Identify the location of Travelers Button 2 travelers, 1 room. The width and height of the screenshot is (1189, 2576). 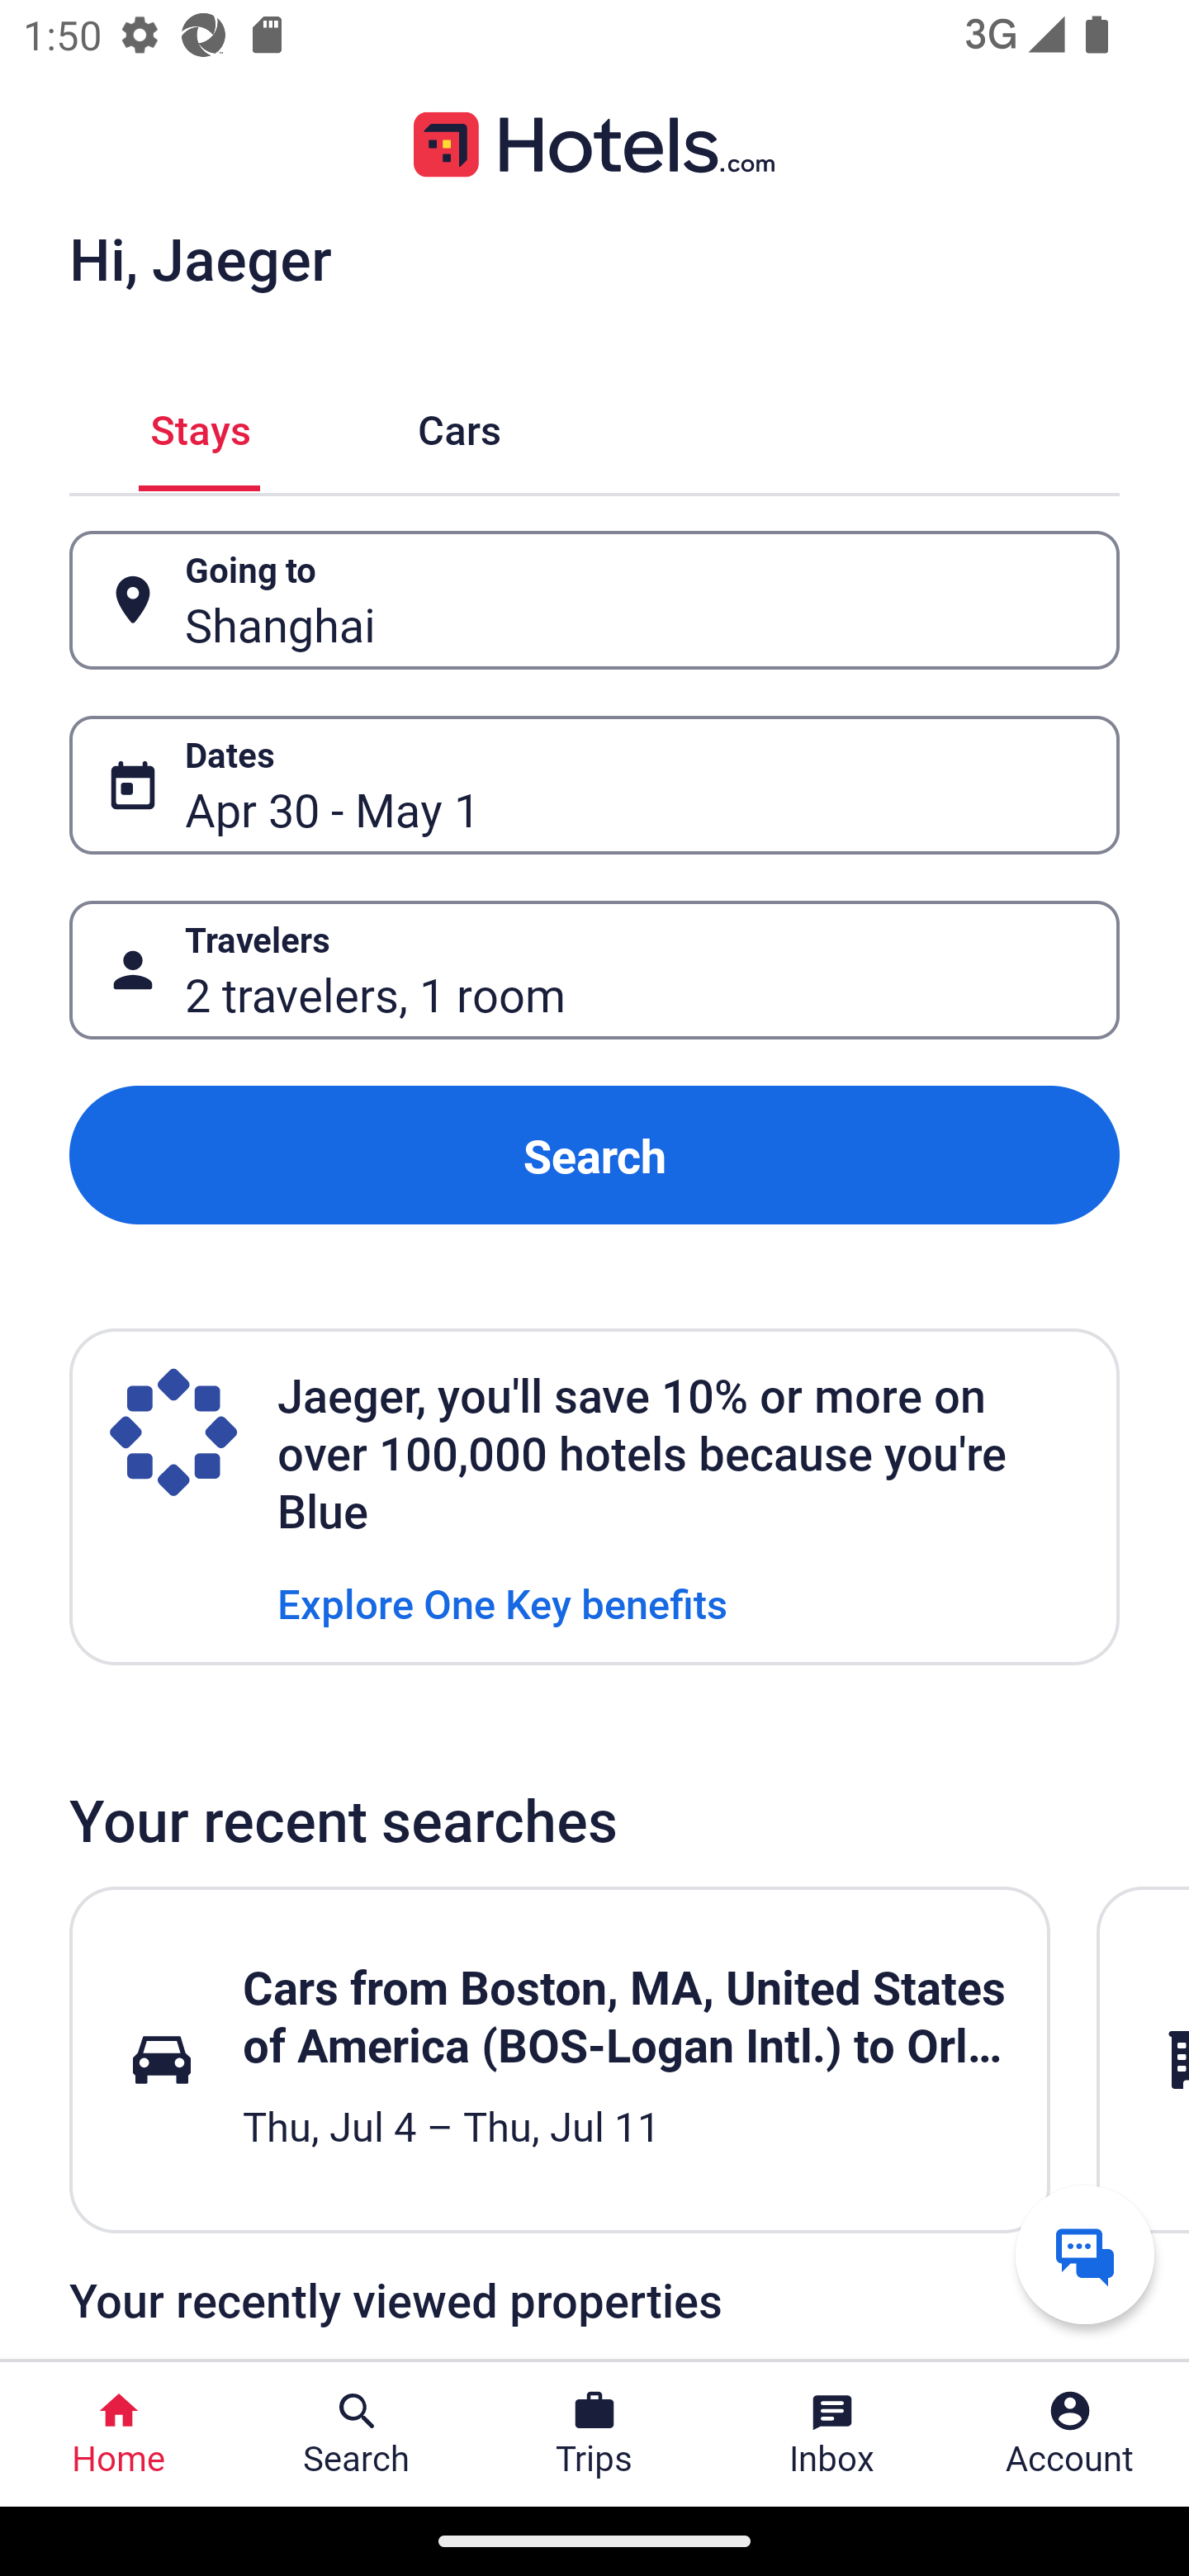
(594, 971).